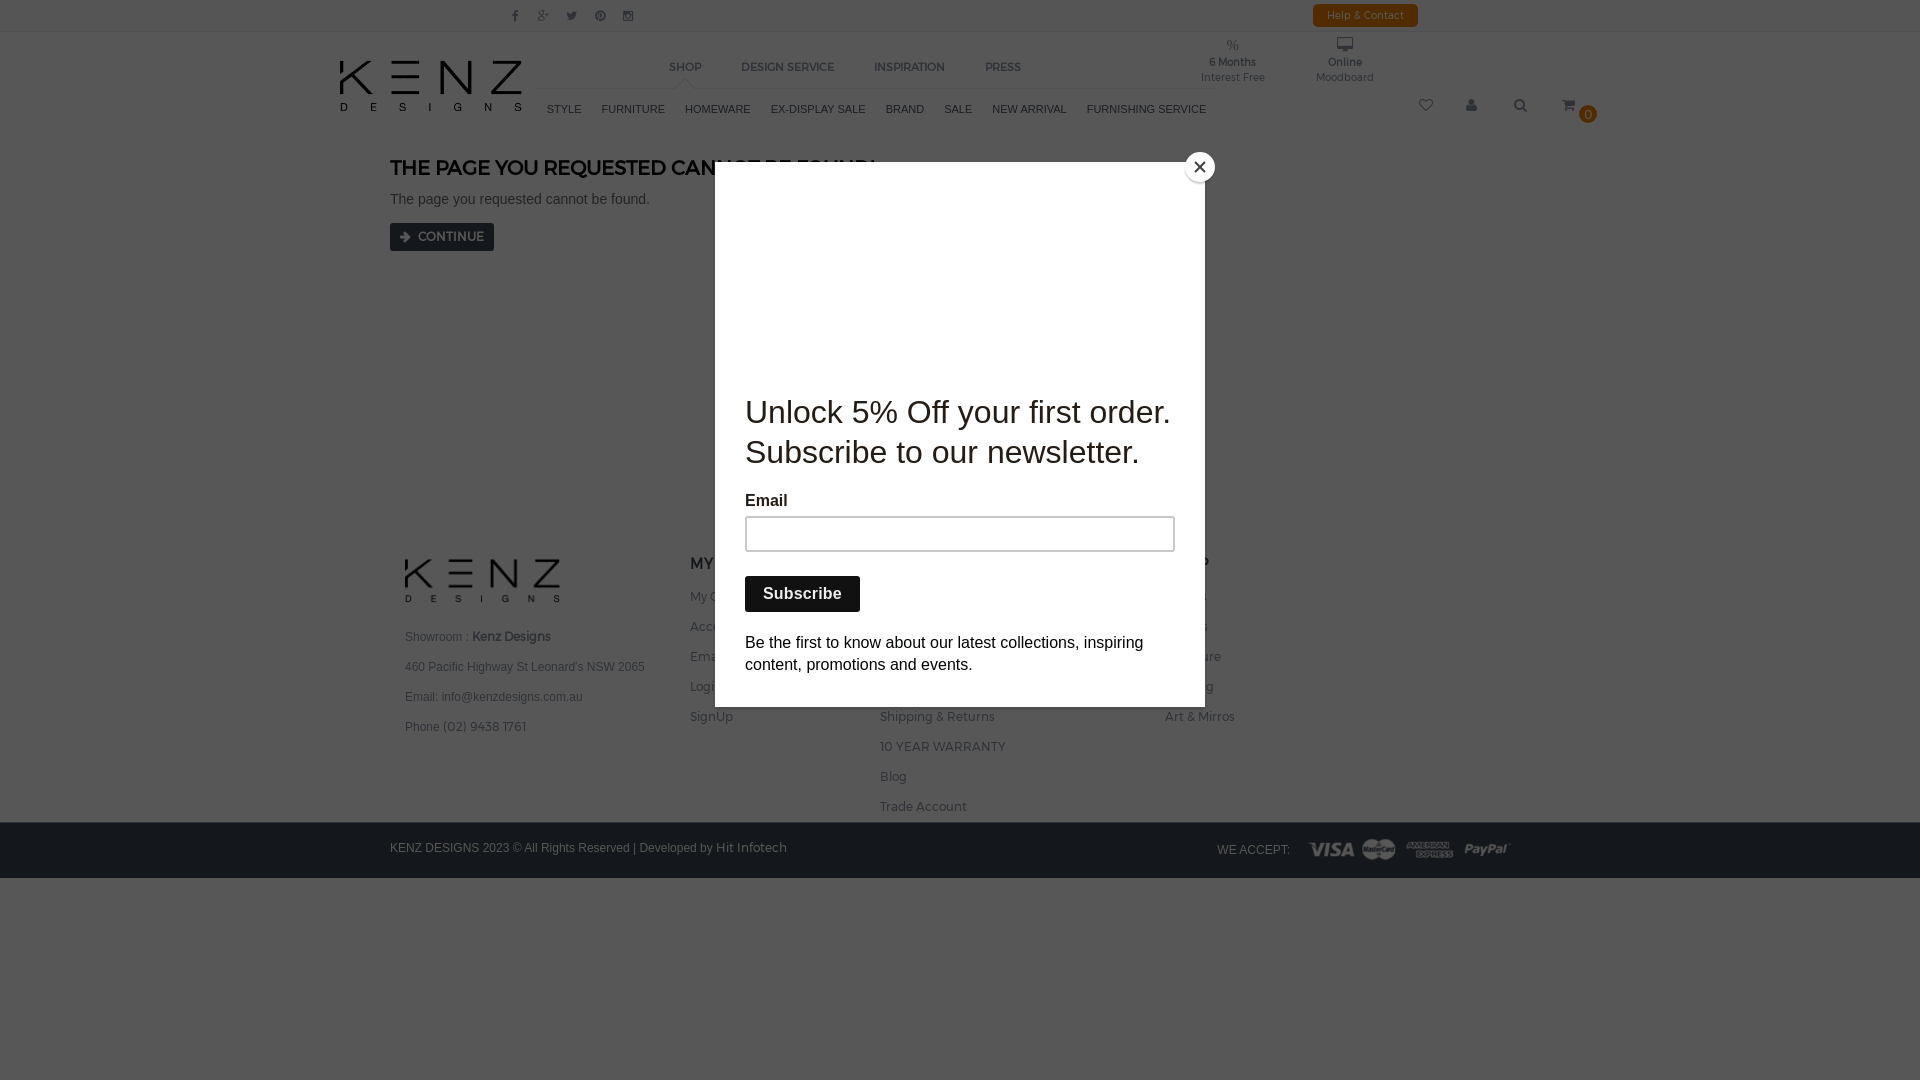 This screenshot has height=1080, width=1920. I want to click on CONTINUE, so click(442, 237).